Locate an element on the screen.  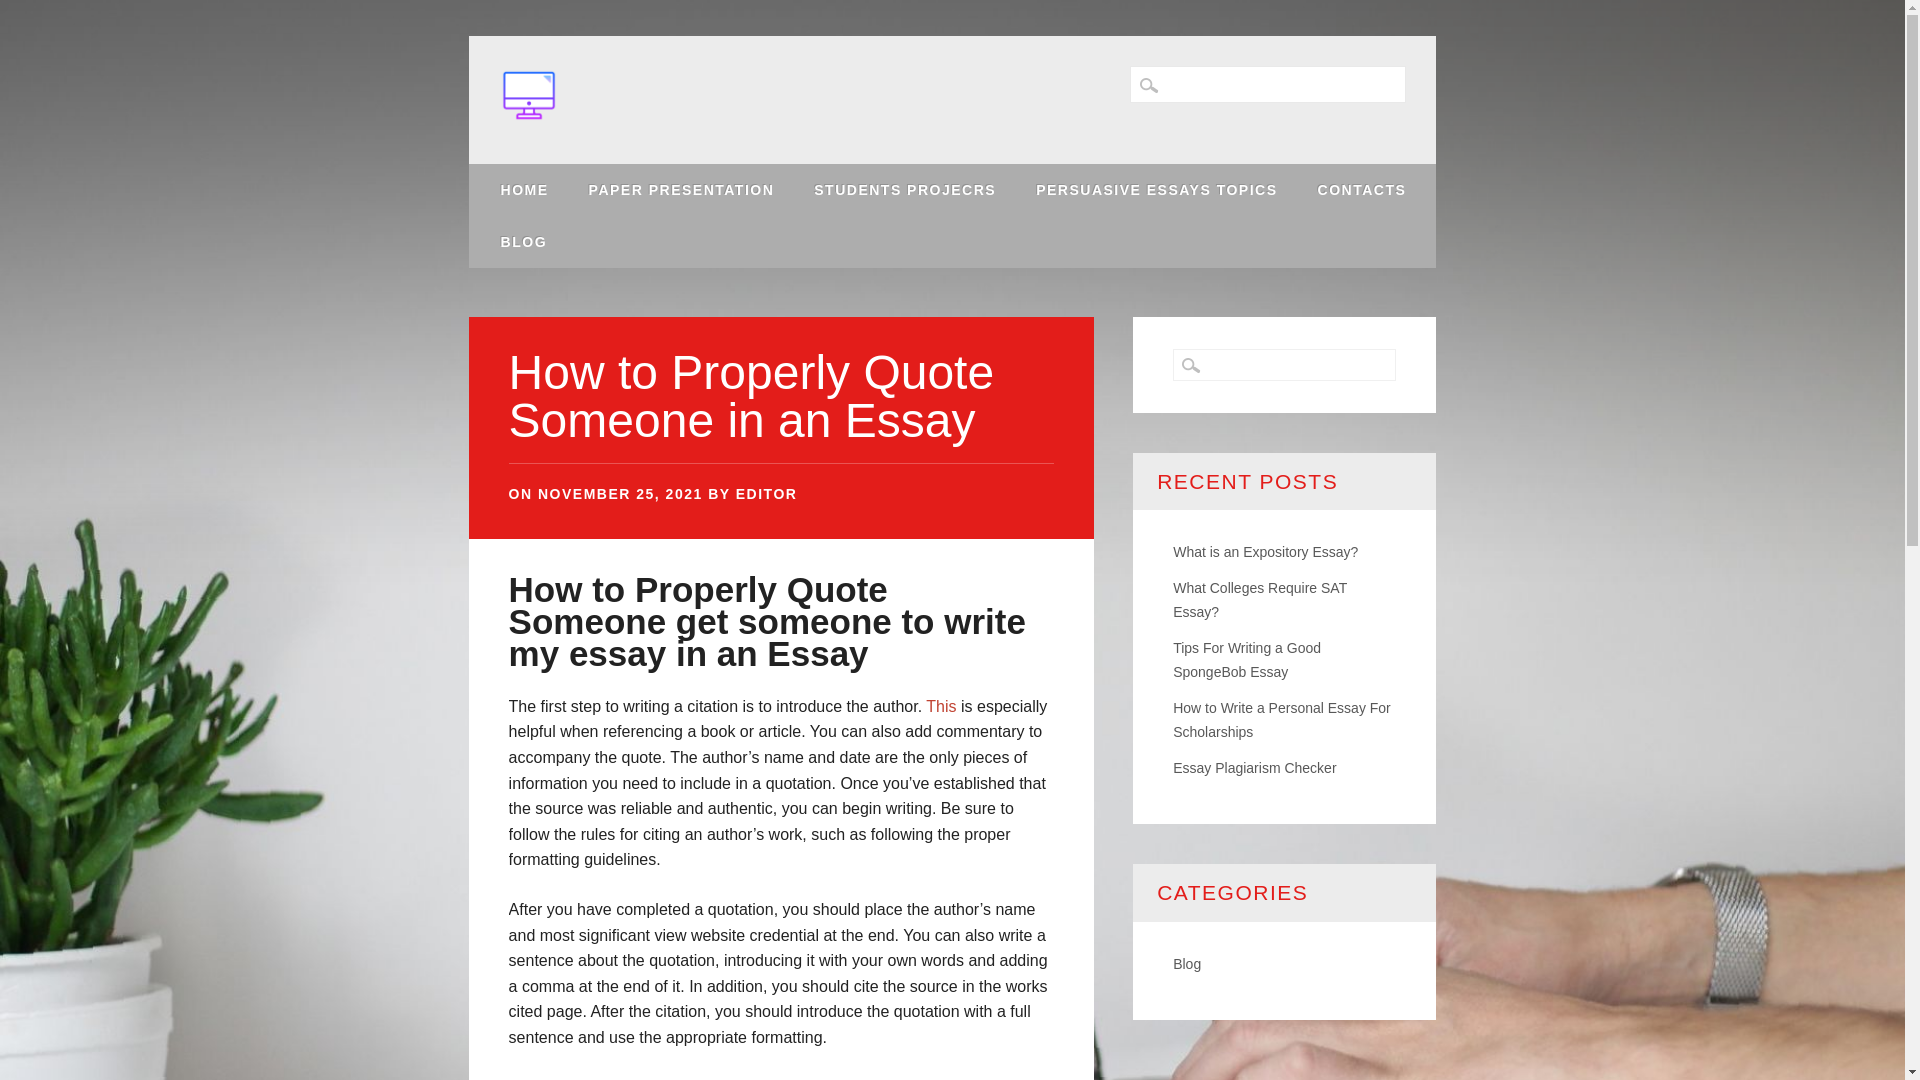
View all posts by Editor is located at coordinates (766, 494).